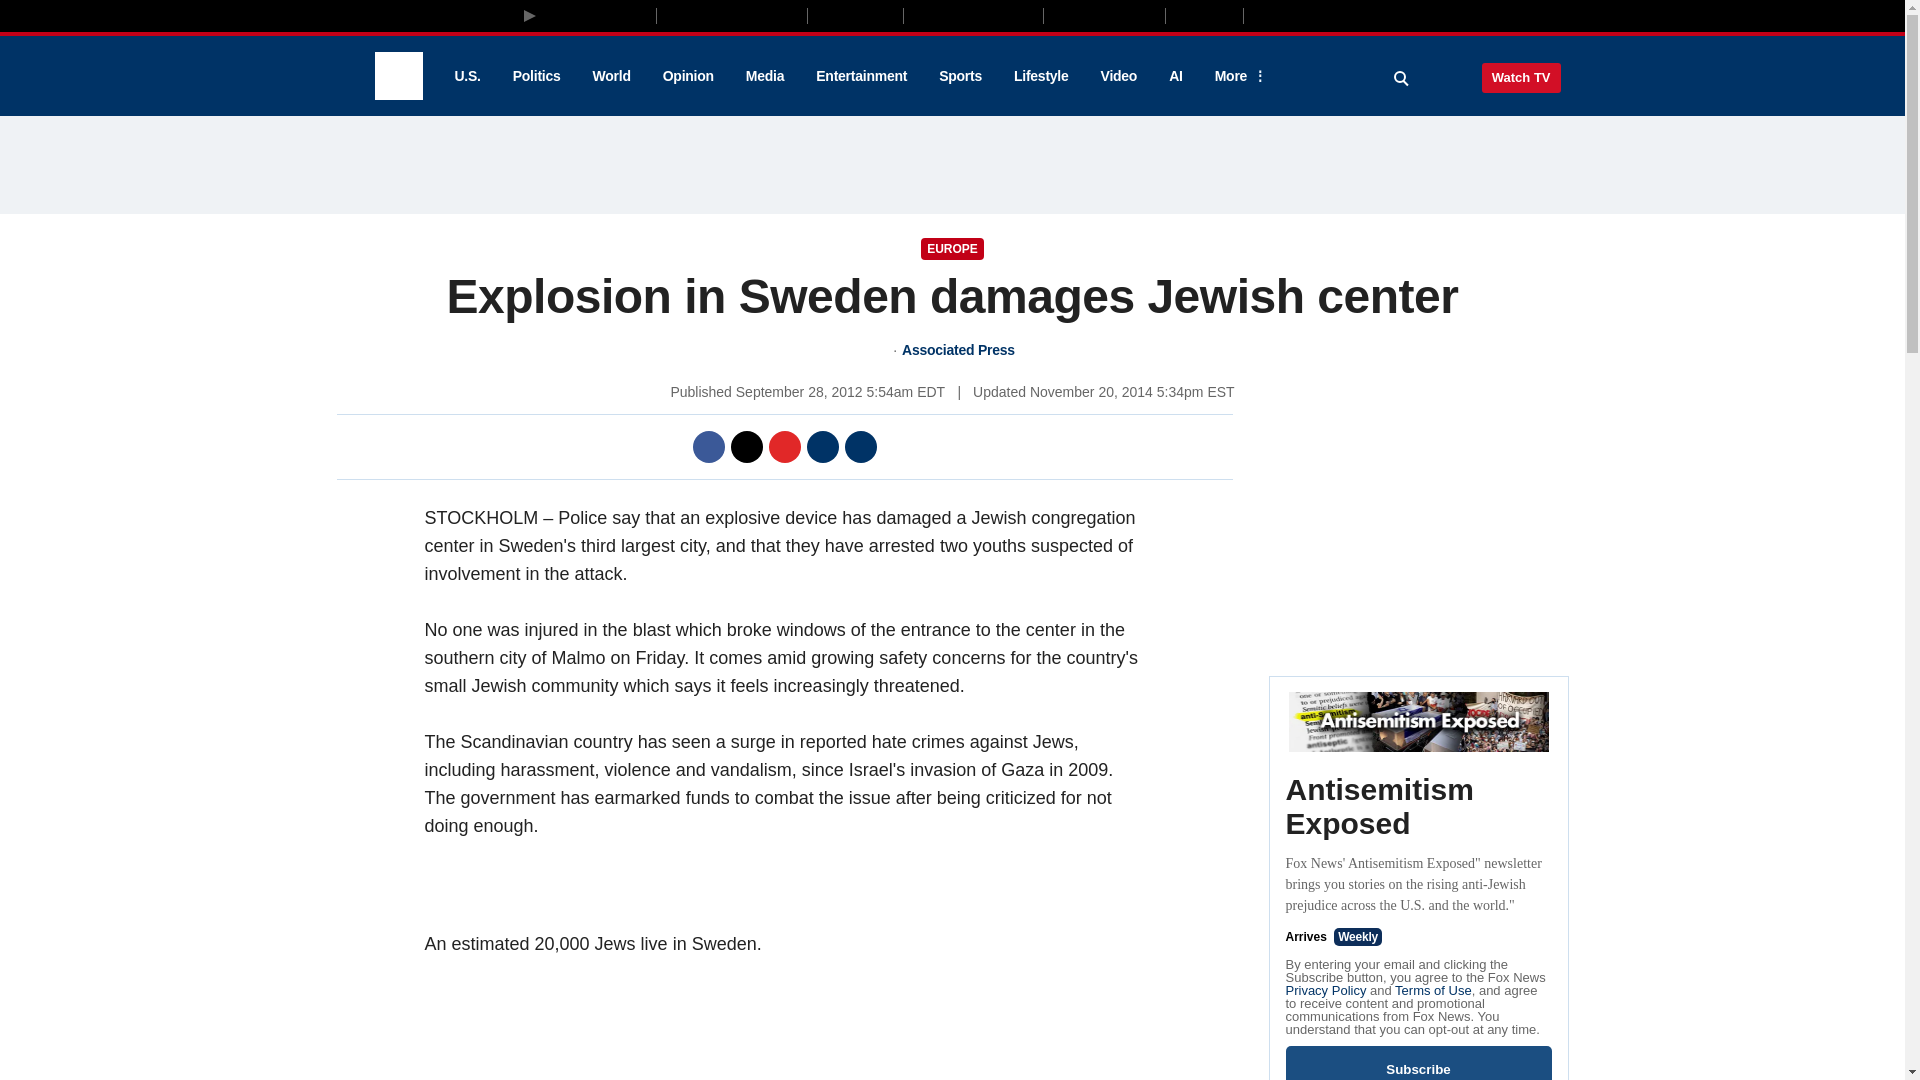 This screenshot has height=1080, width=1920. I want to click on Politics, so click(537, 76).